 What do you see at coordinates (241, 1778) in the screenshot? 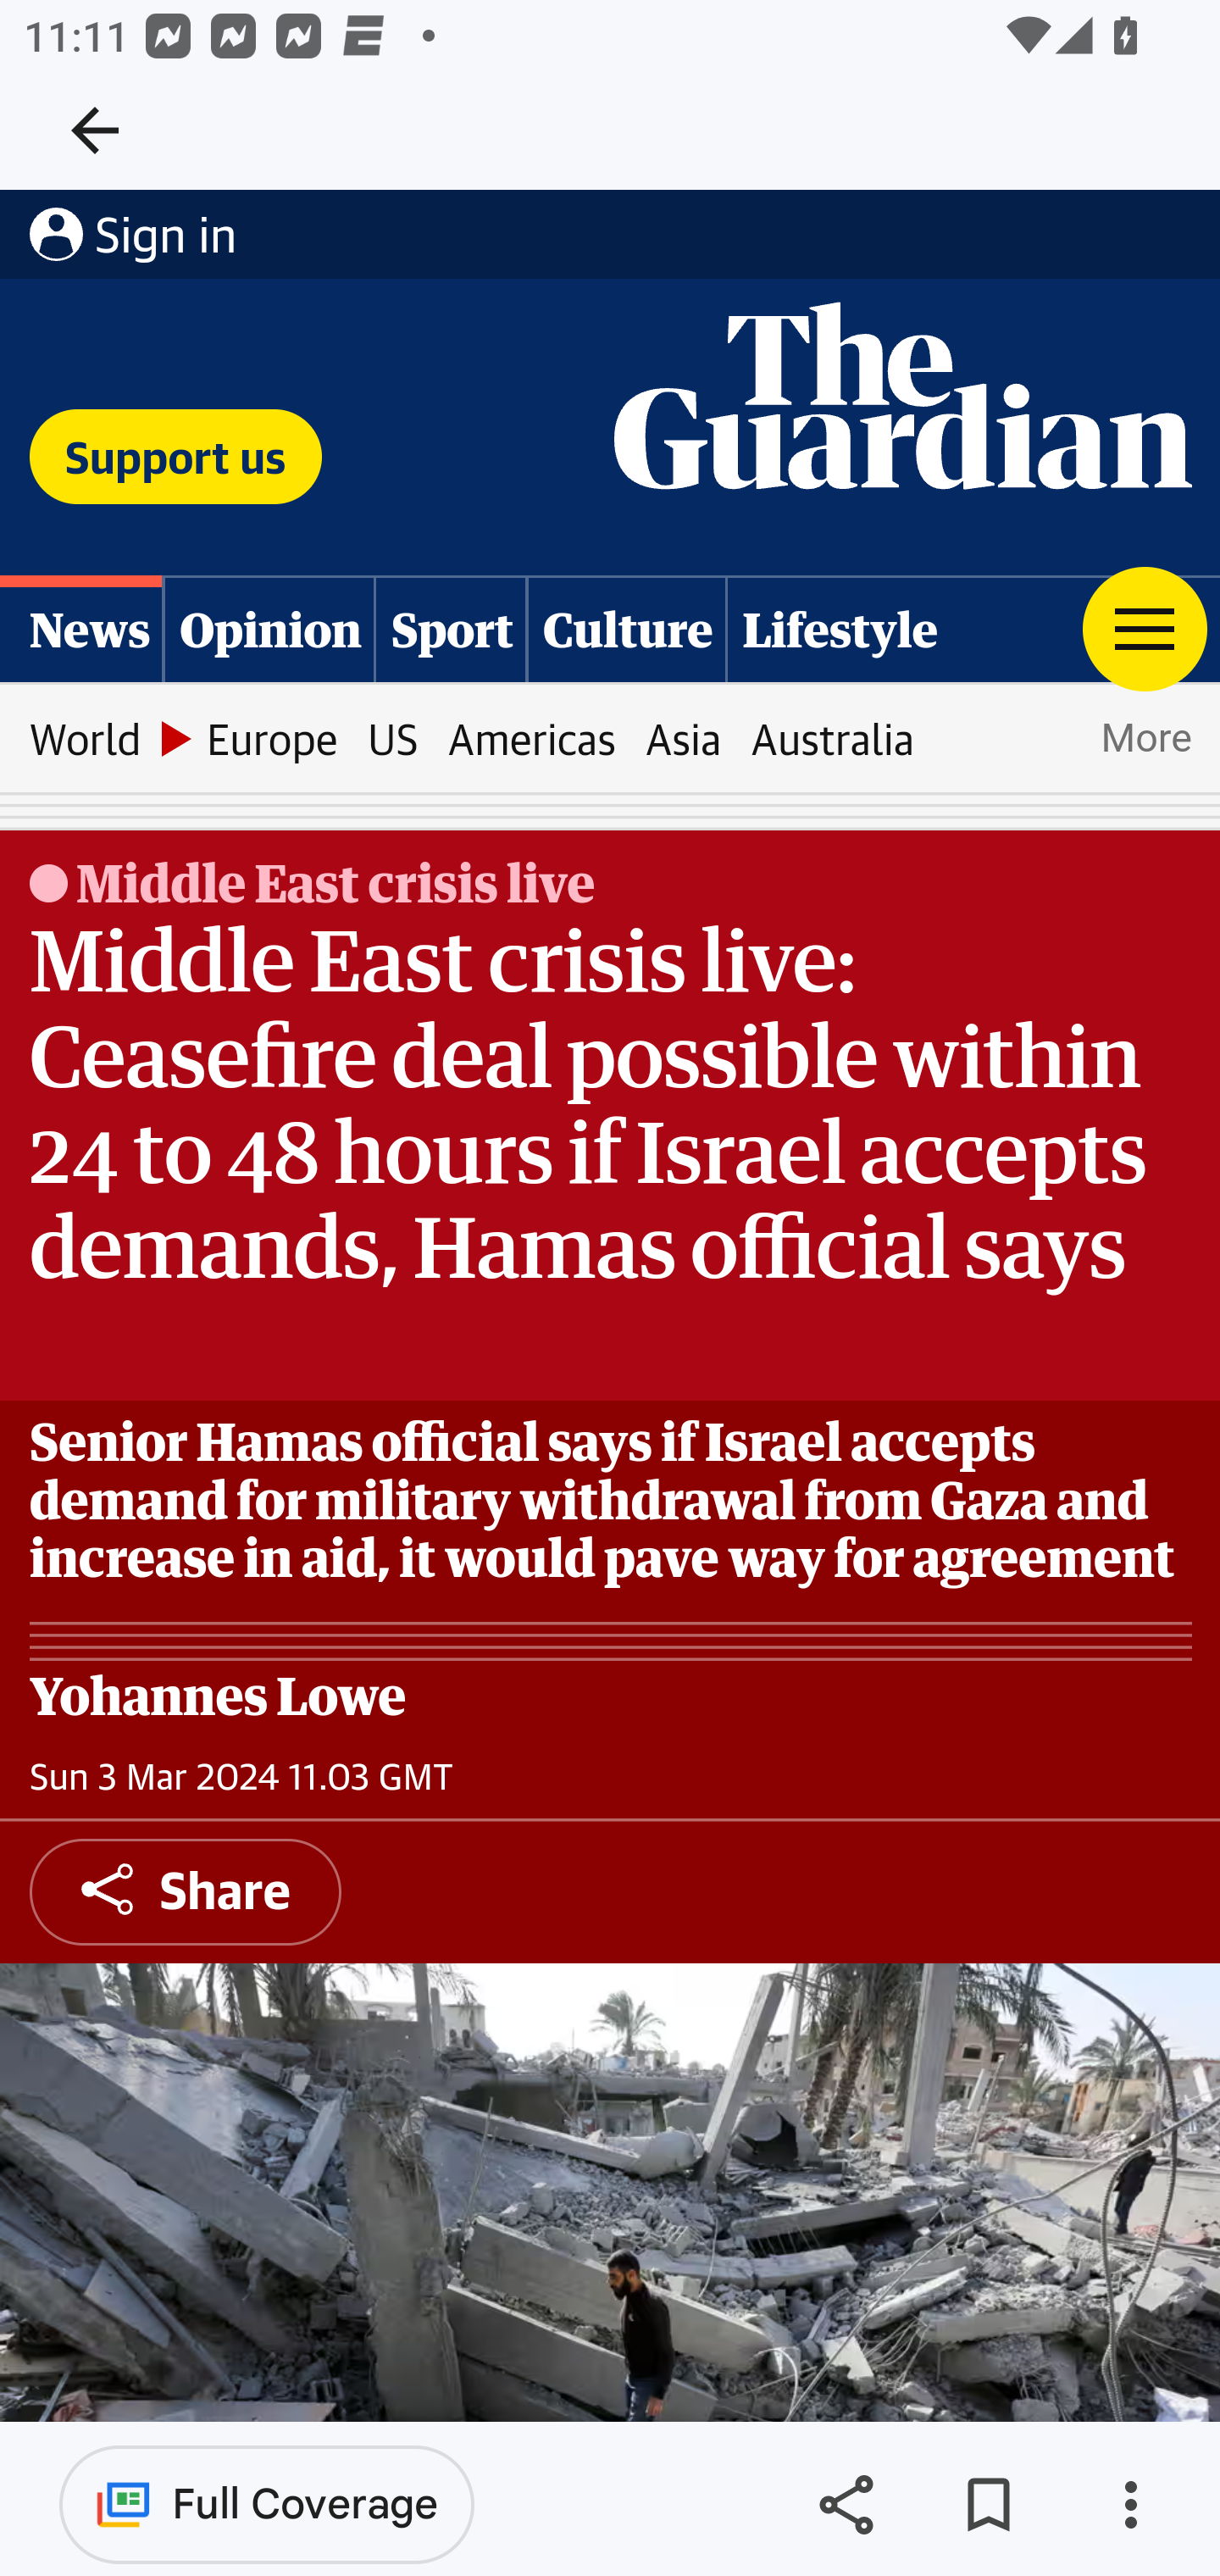
I see `Sun 3 Mar 2024 11.03 GMT` at bounding box center [241, 1778].